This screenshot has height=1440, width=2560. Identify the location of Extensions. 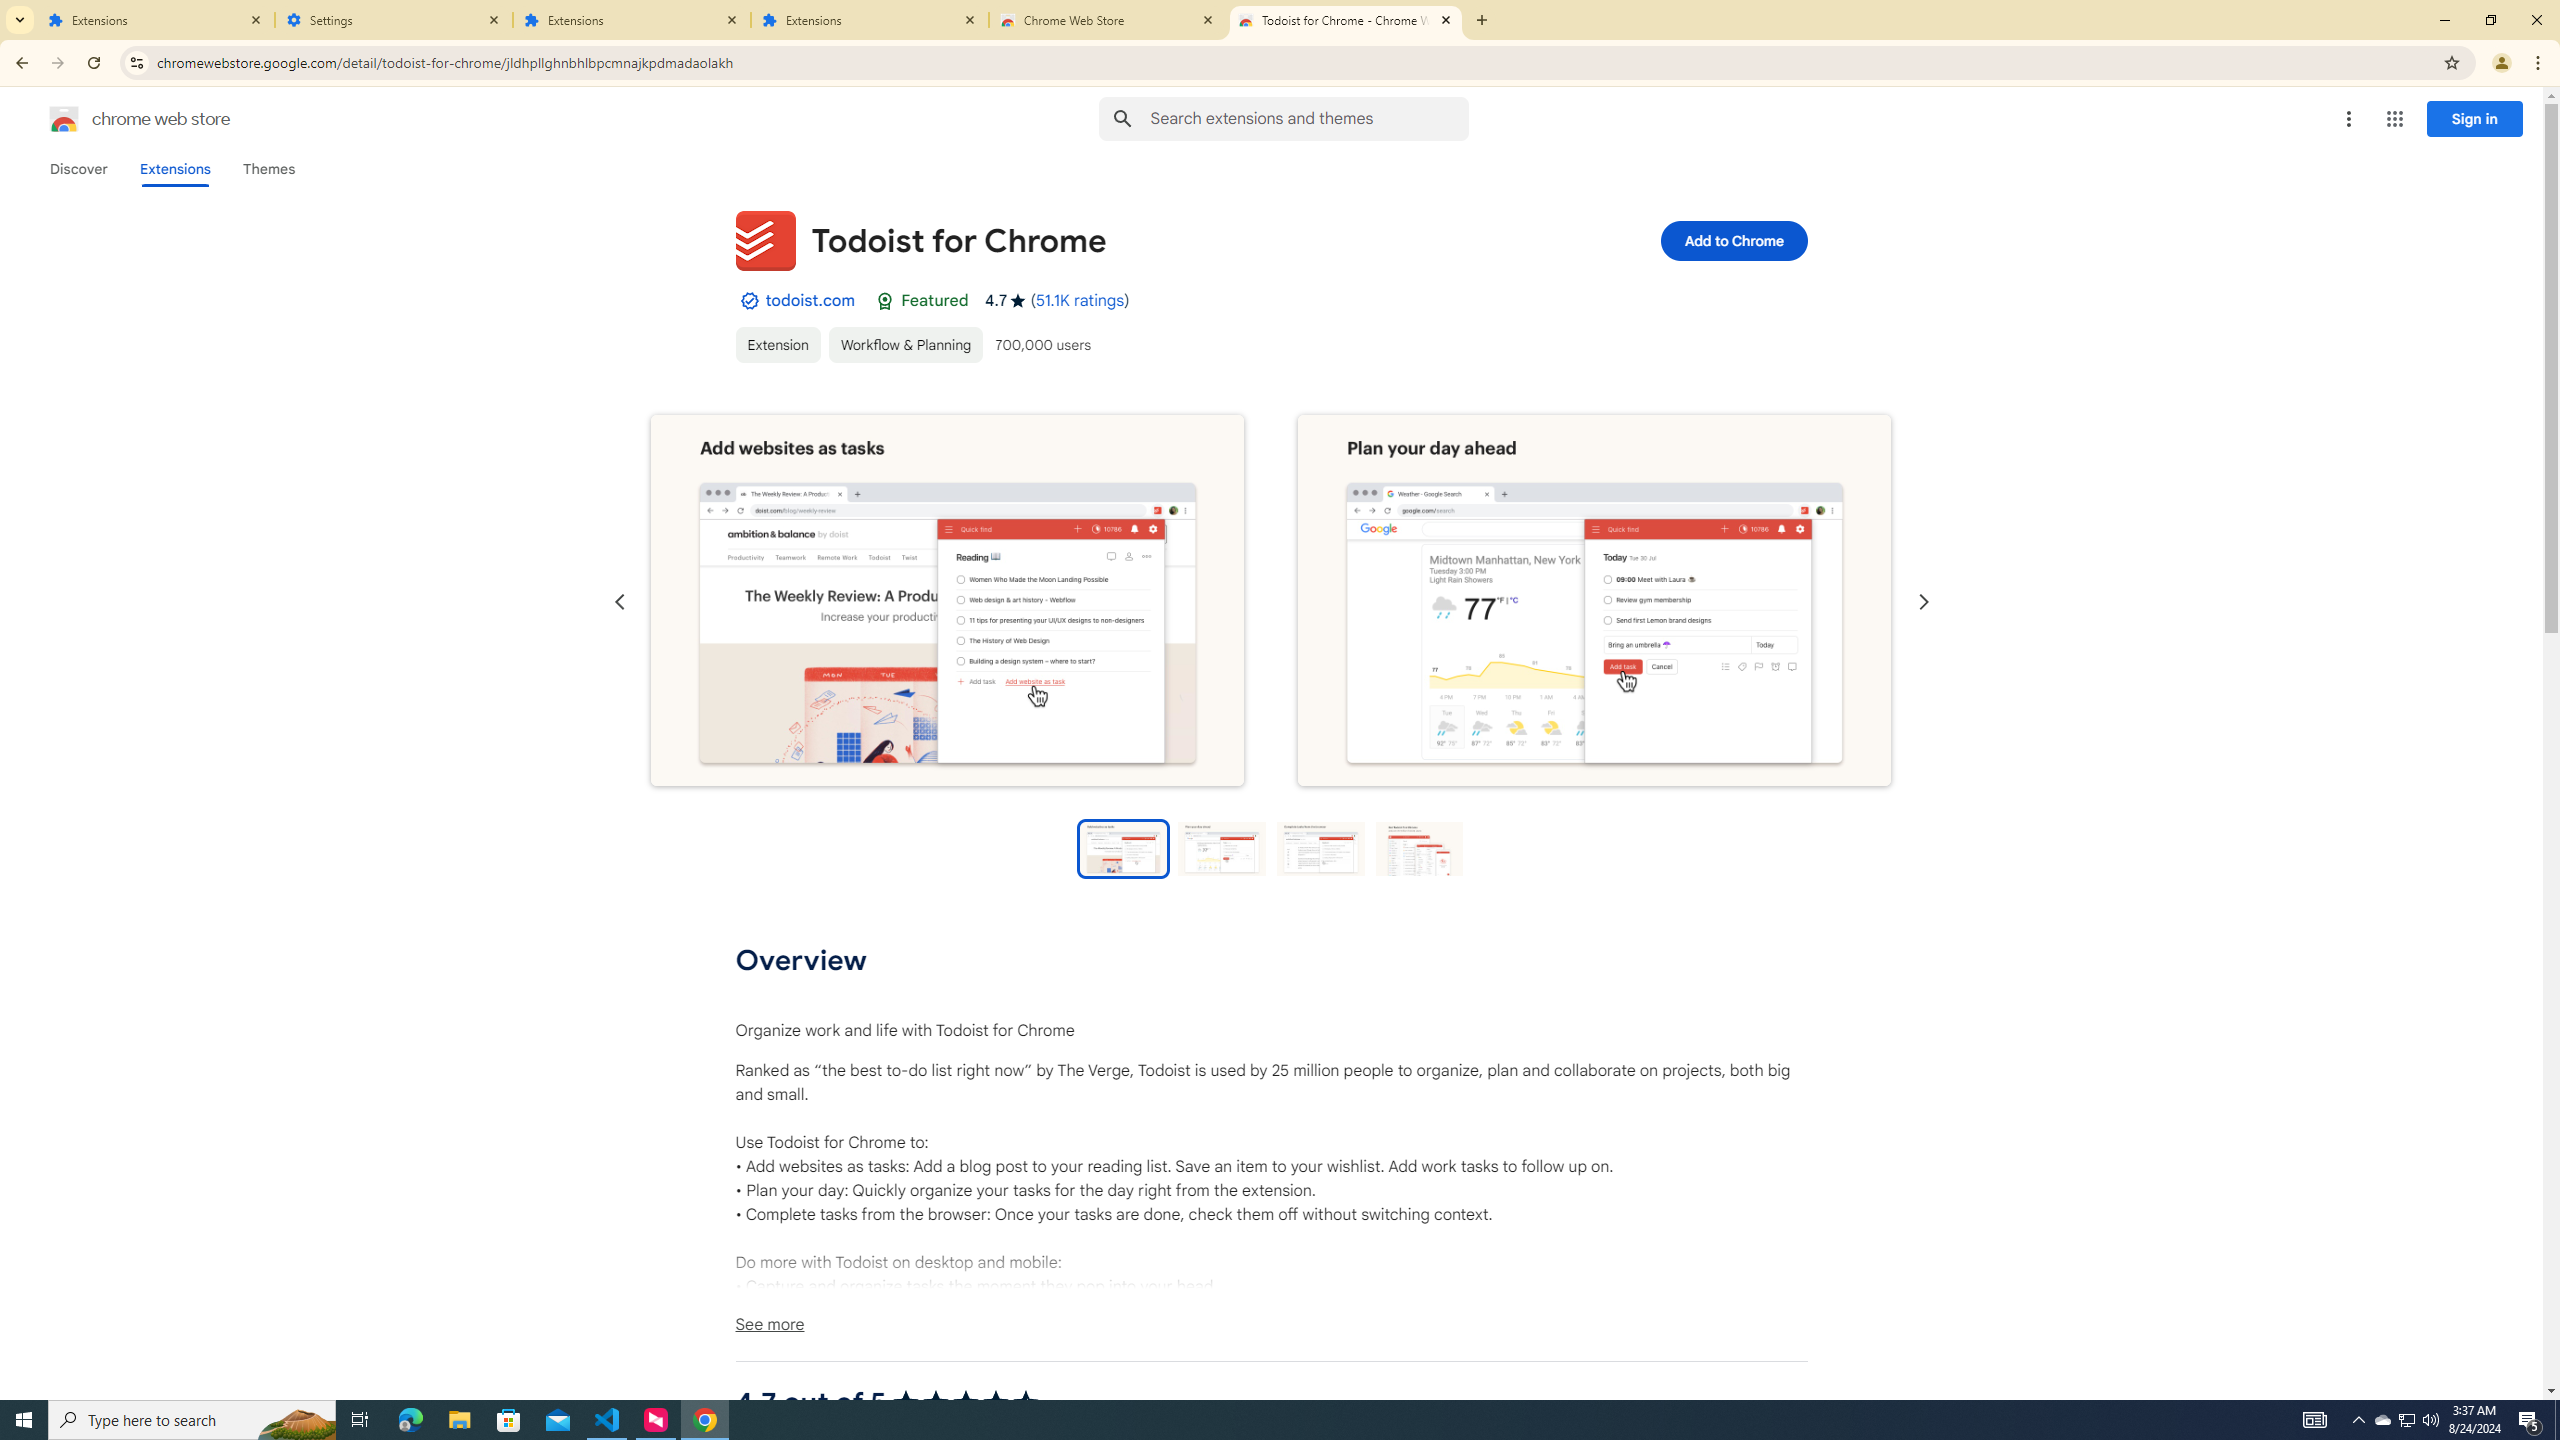
(632, 20).